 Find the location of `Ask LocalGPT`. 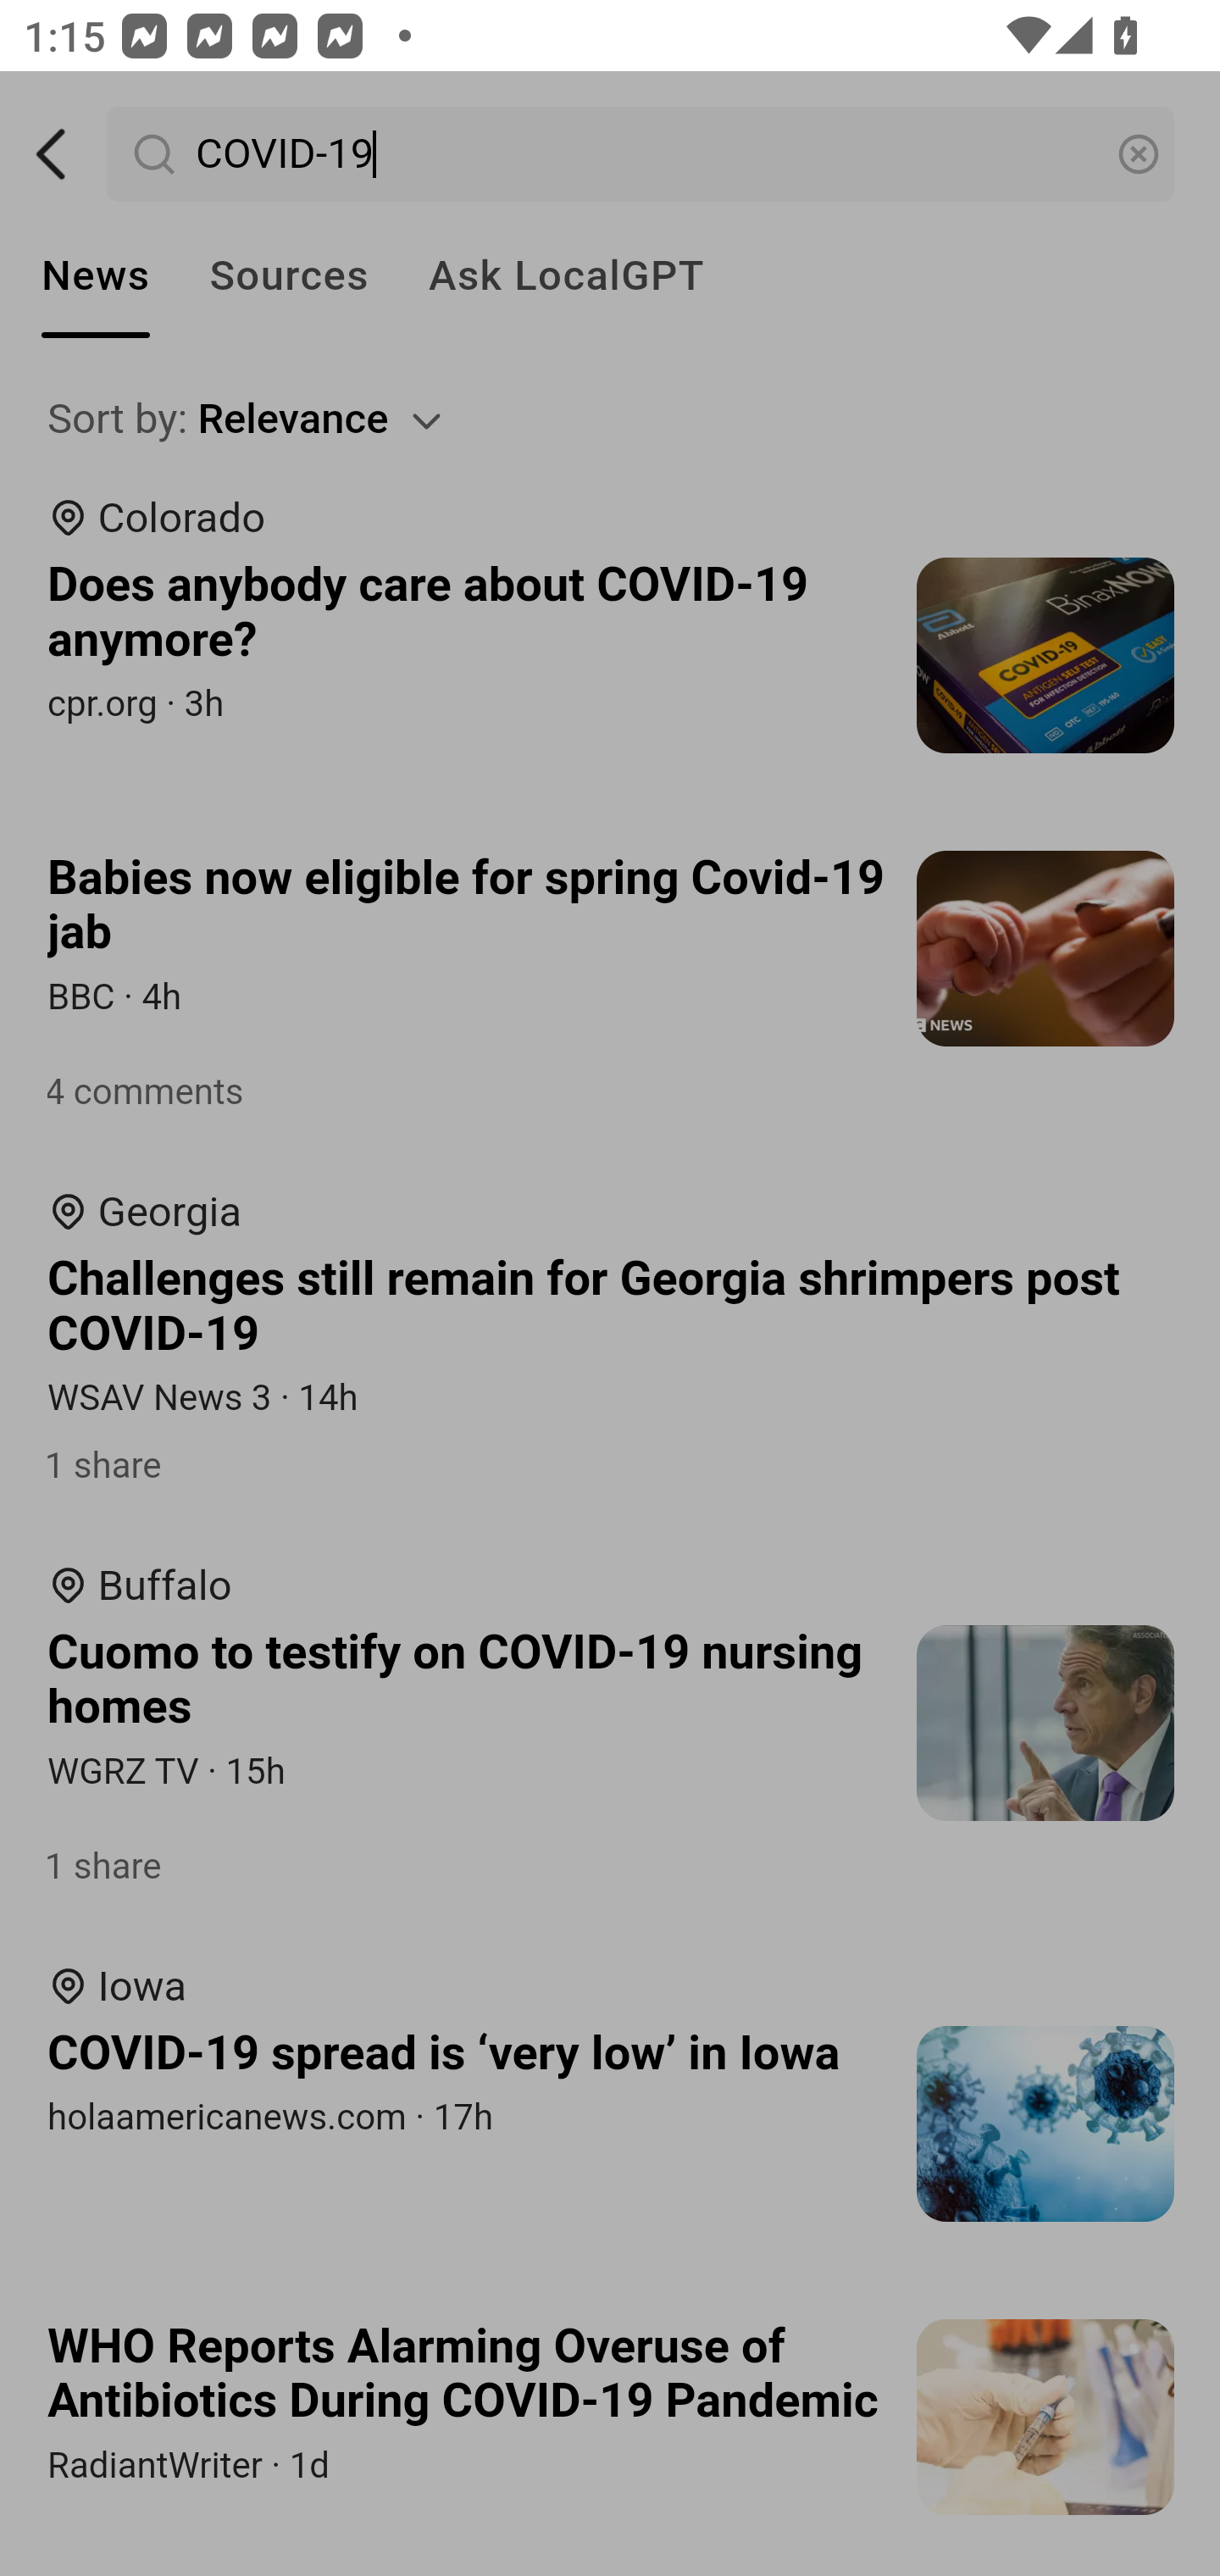

Ask LocalGPT is located at coordinates (566, 276).